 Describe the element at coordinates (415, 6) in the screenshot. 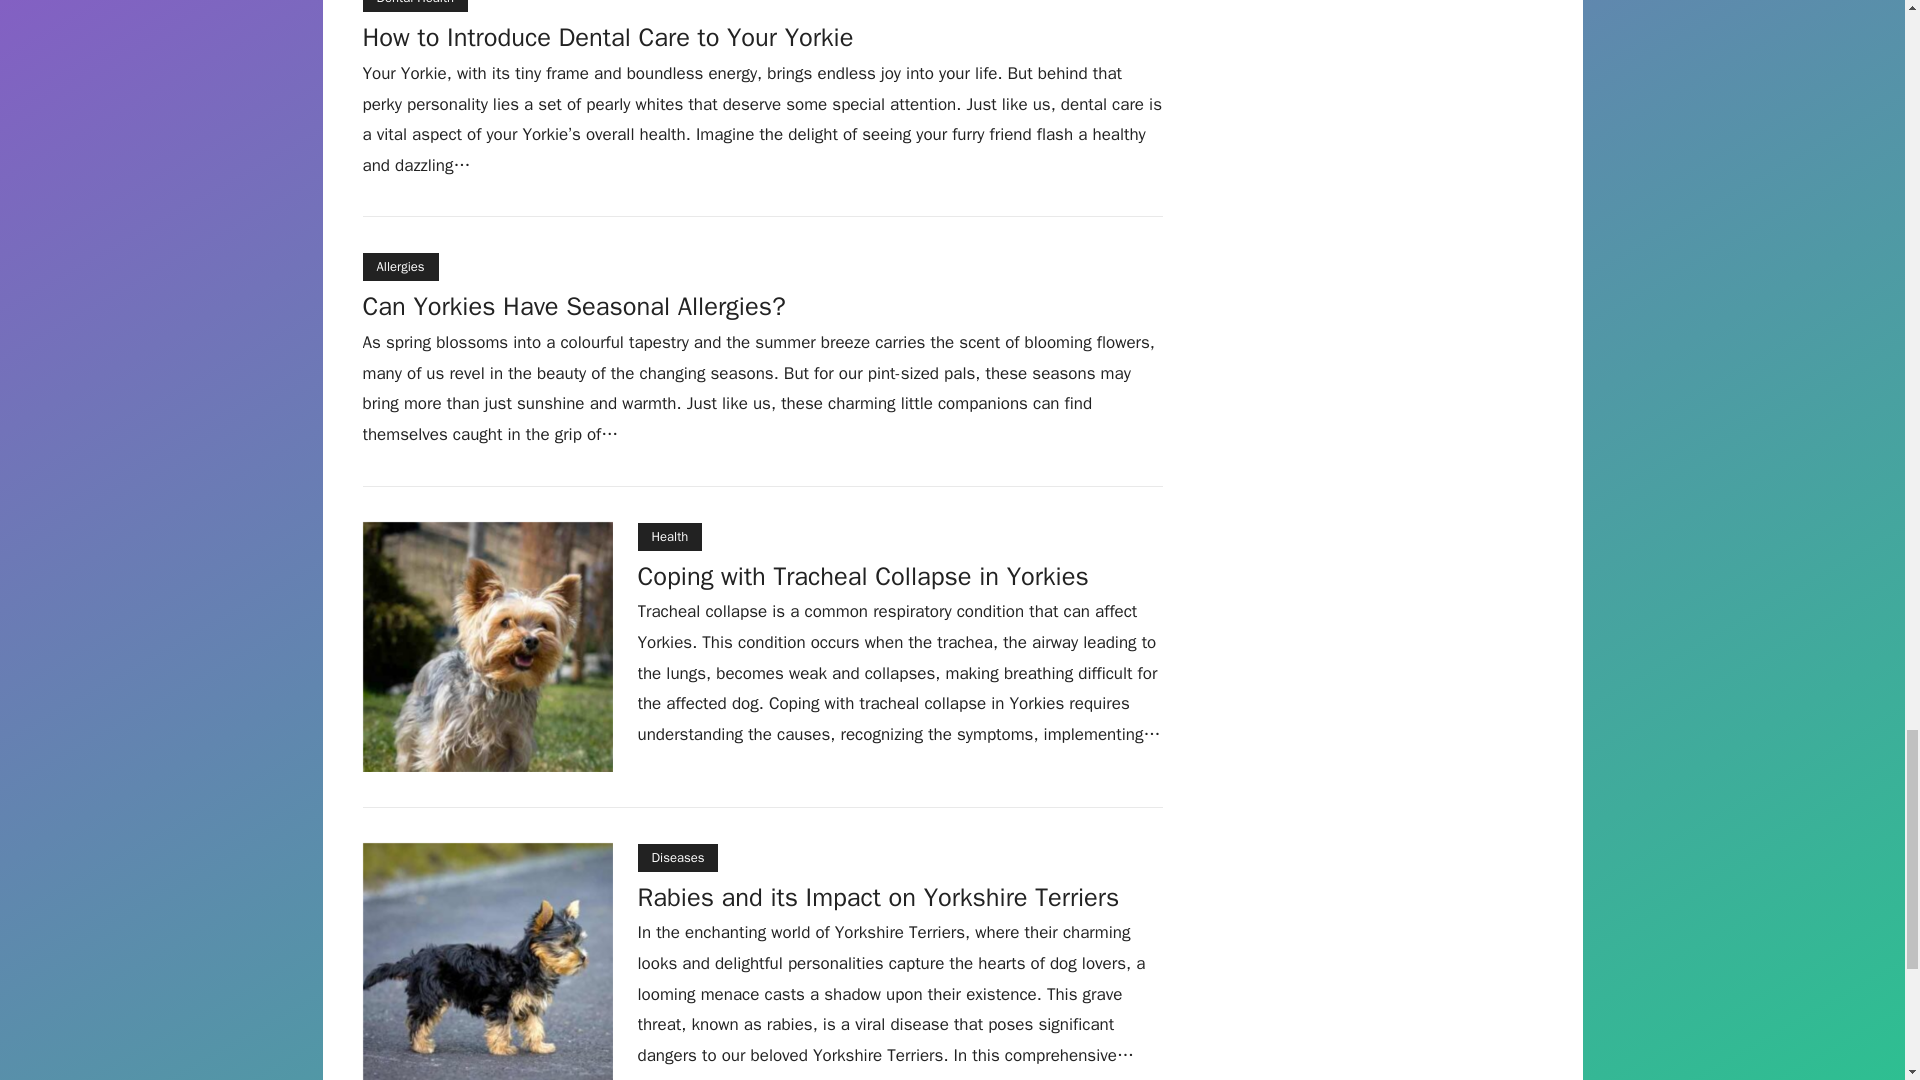

I see `Dental Health` at that location.